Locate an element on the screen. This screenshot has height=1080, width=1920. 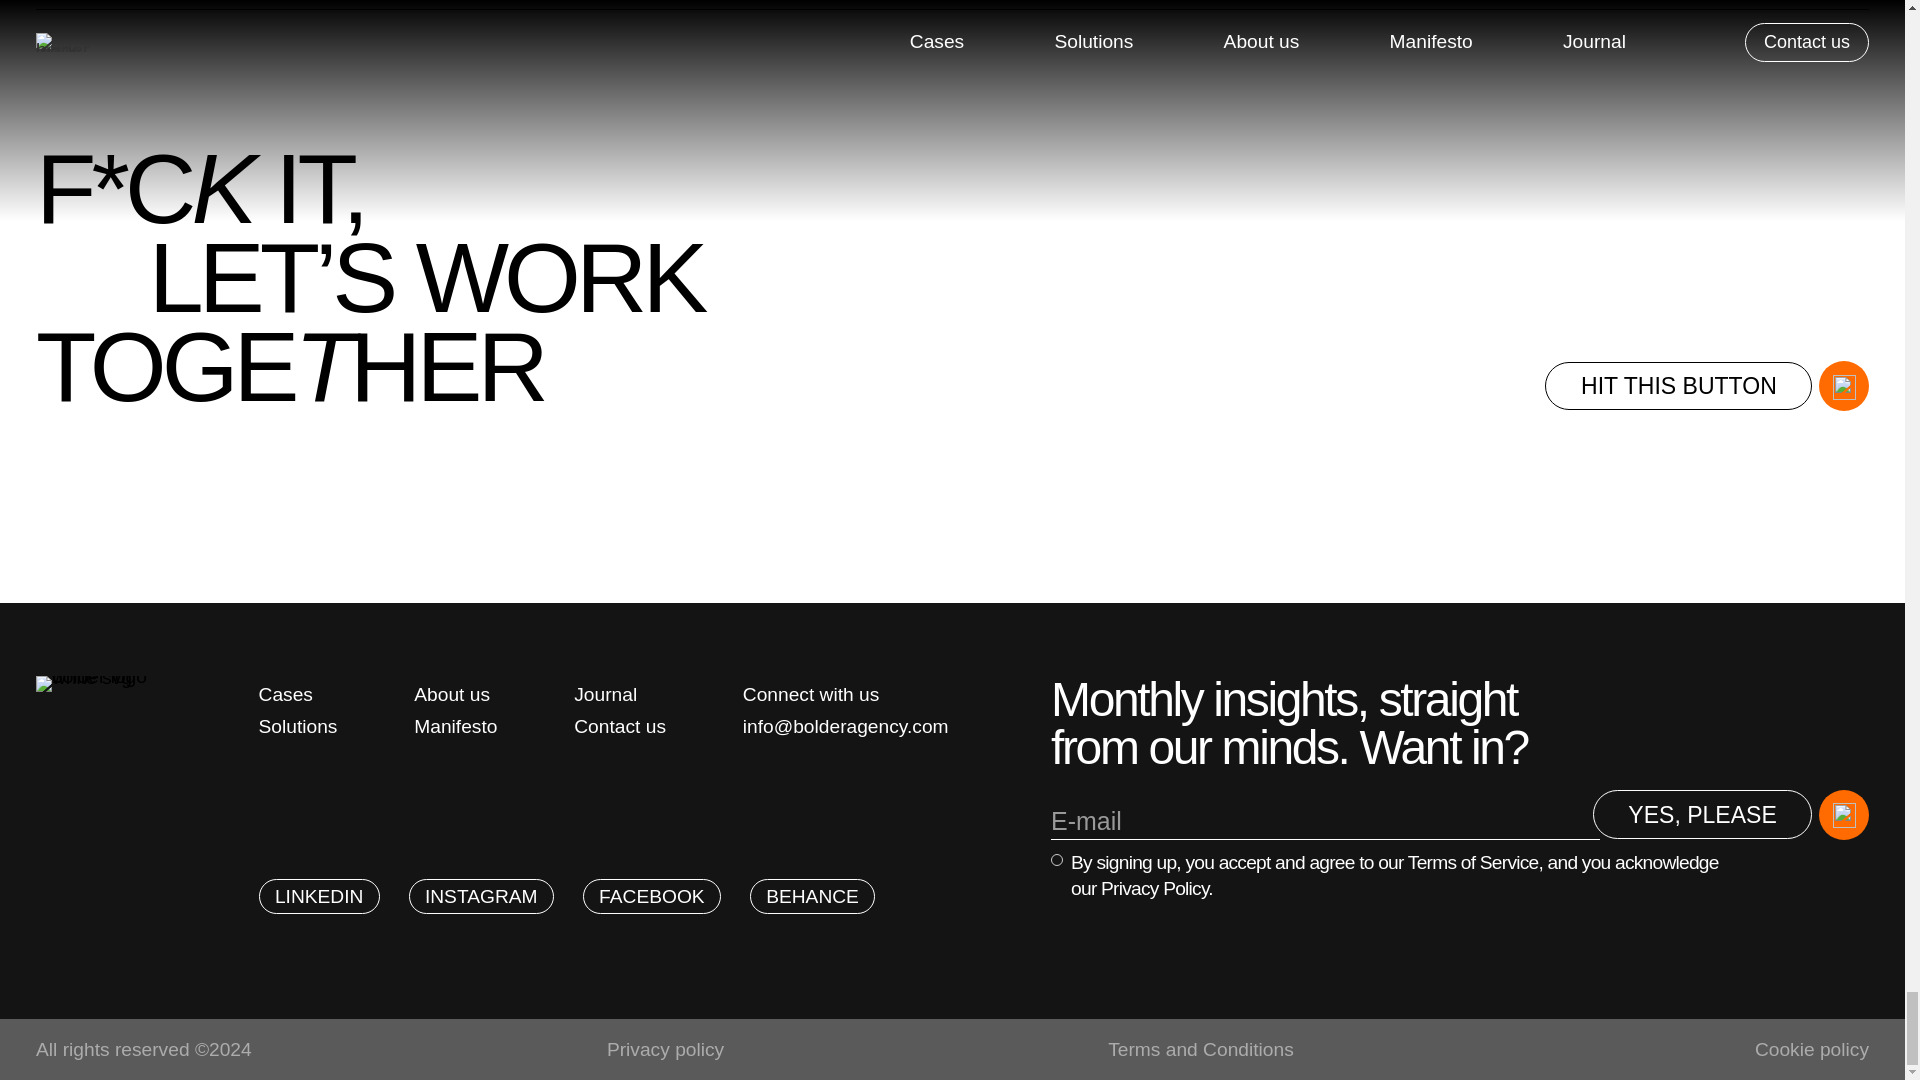
Contact us is located at coordinates (620, 726).